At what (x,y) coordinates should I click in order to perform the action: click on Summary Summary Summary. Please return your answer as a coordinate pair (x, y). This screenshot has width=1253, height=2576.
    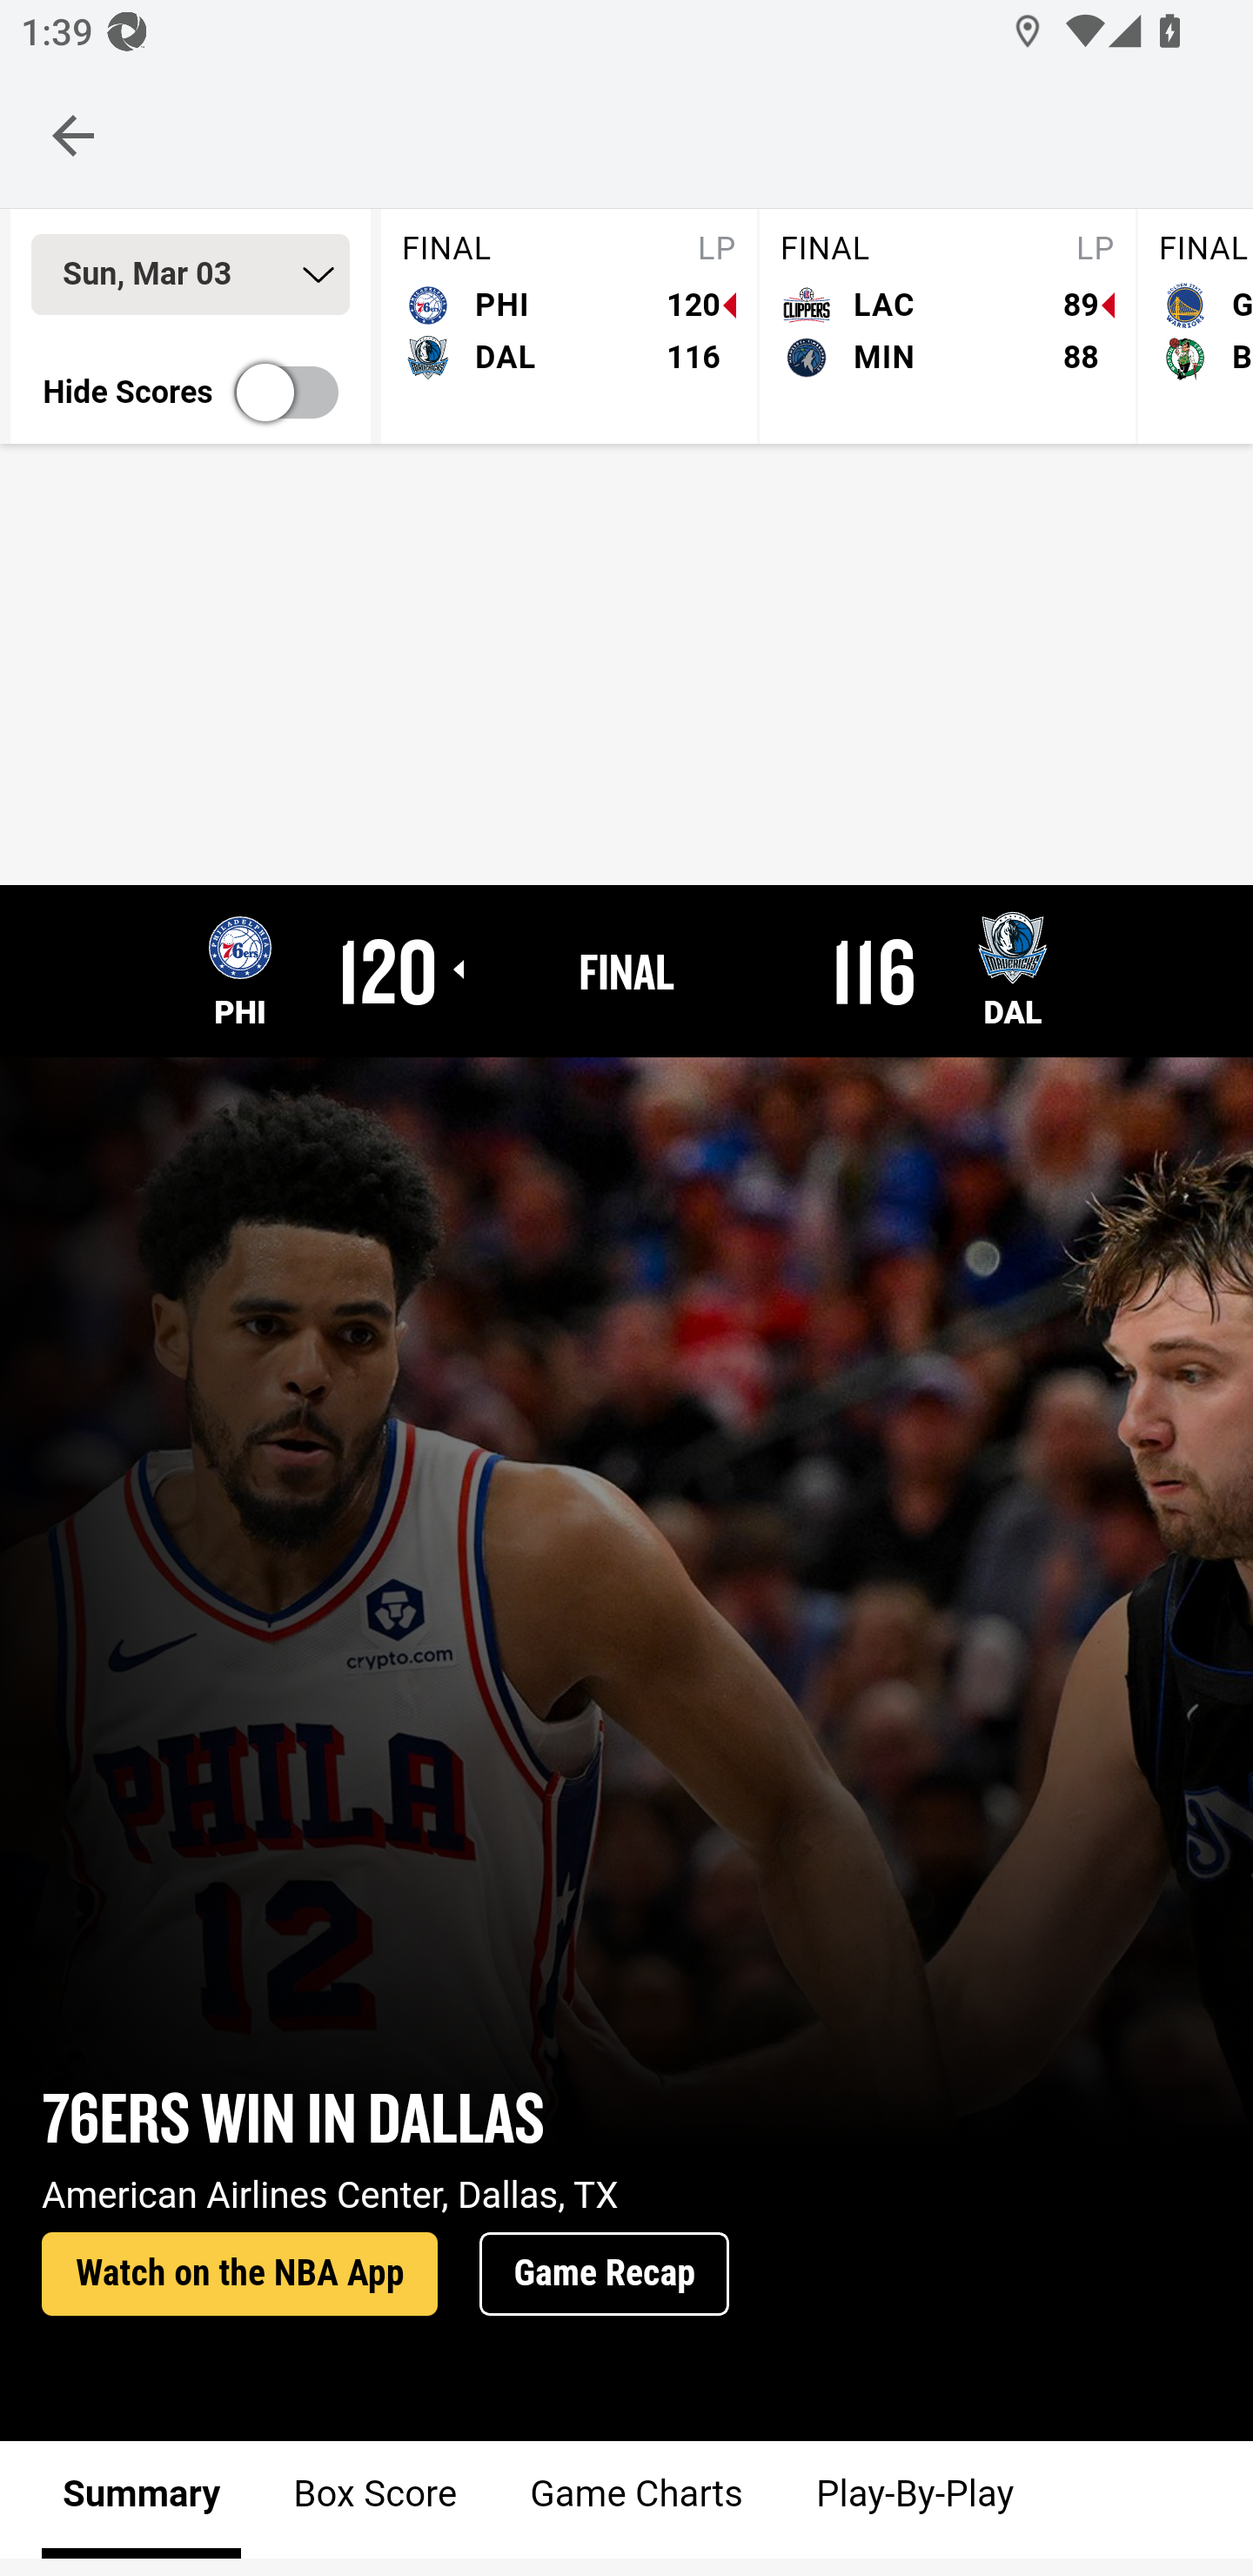
    Looking at the image, I should click on (142, 2499).